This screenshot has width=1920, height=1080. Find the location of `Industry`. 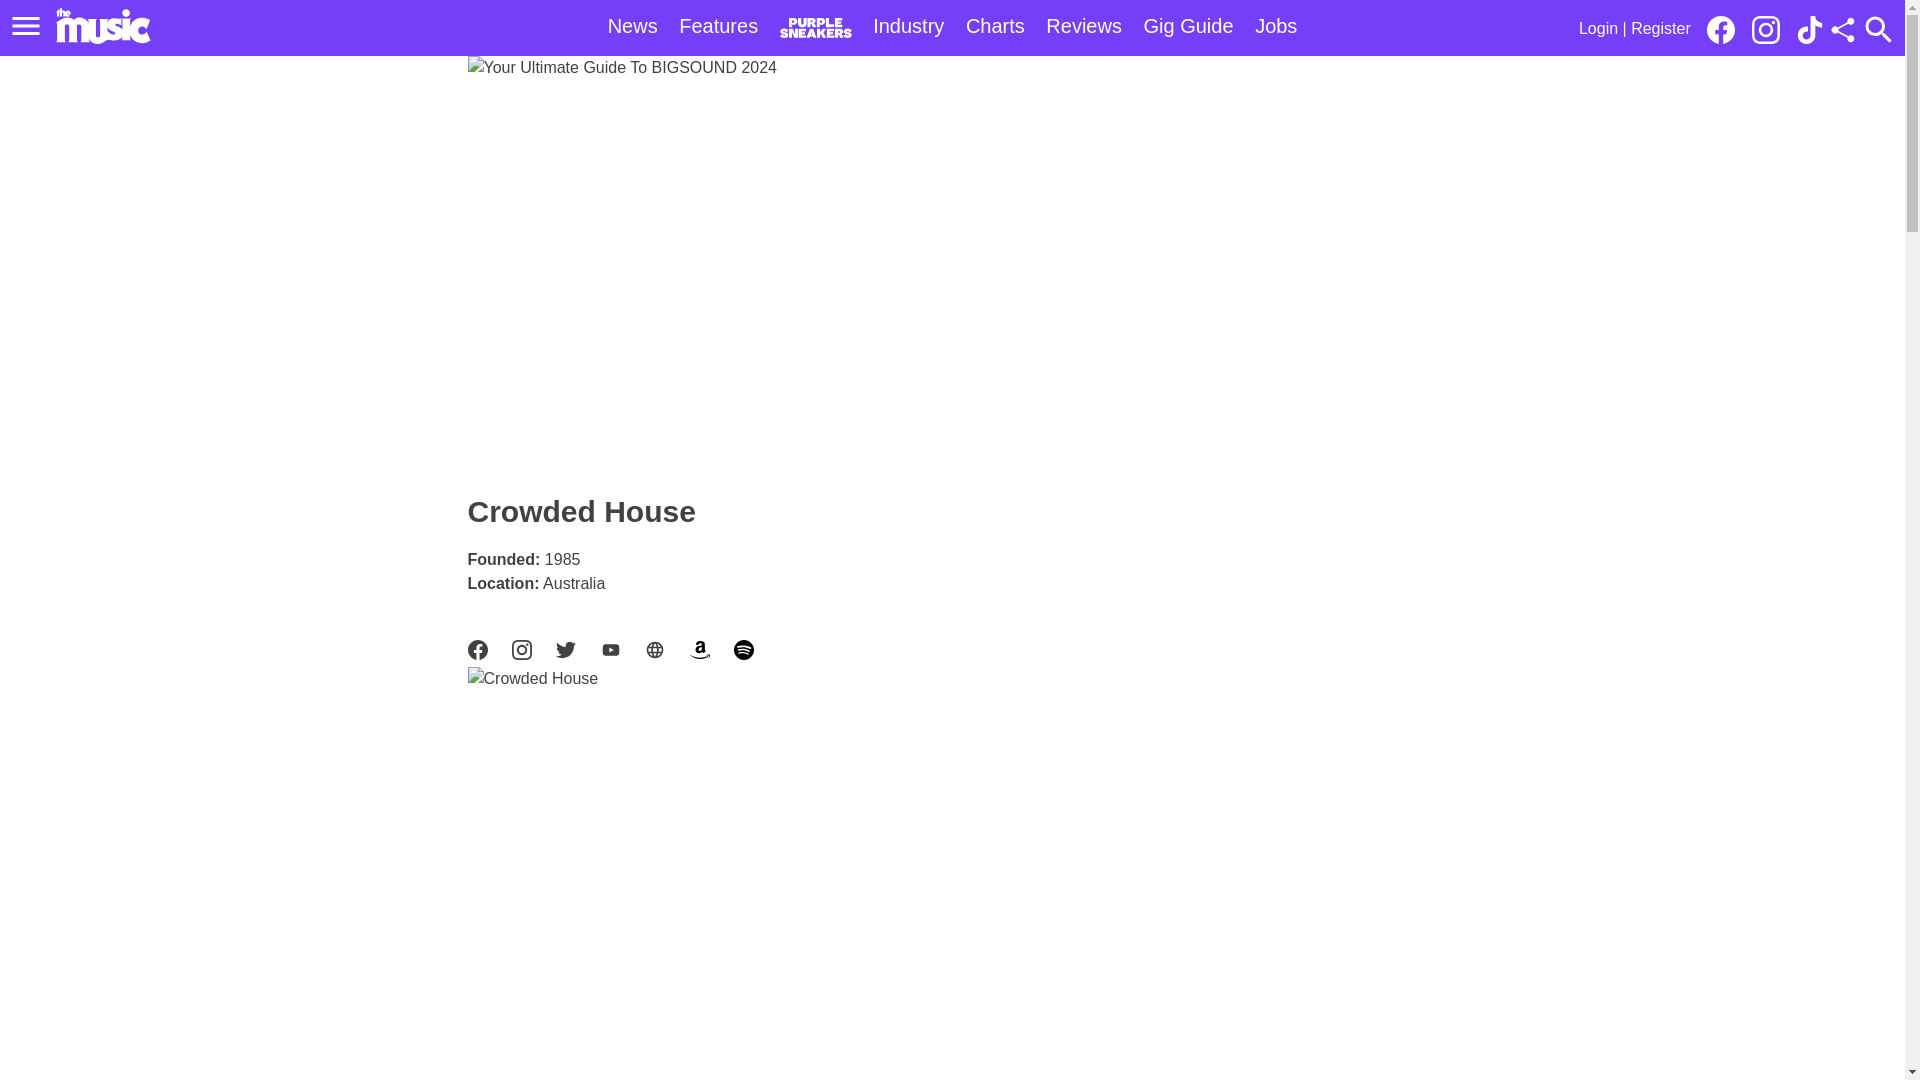

Industry is located at coordinates (908, 26).